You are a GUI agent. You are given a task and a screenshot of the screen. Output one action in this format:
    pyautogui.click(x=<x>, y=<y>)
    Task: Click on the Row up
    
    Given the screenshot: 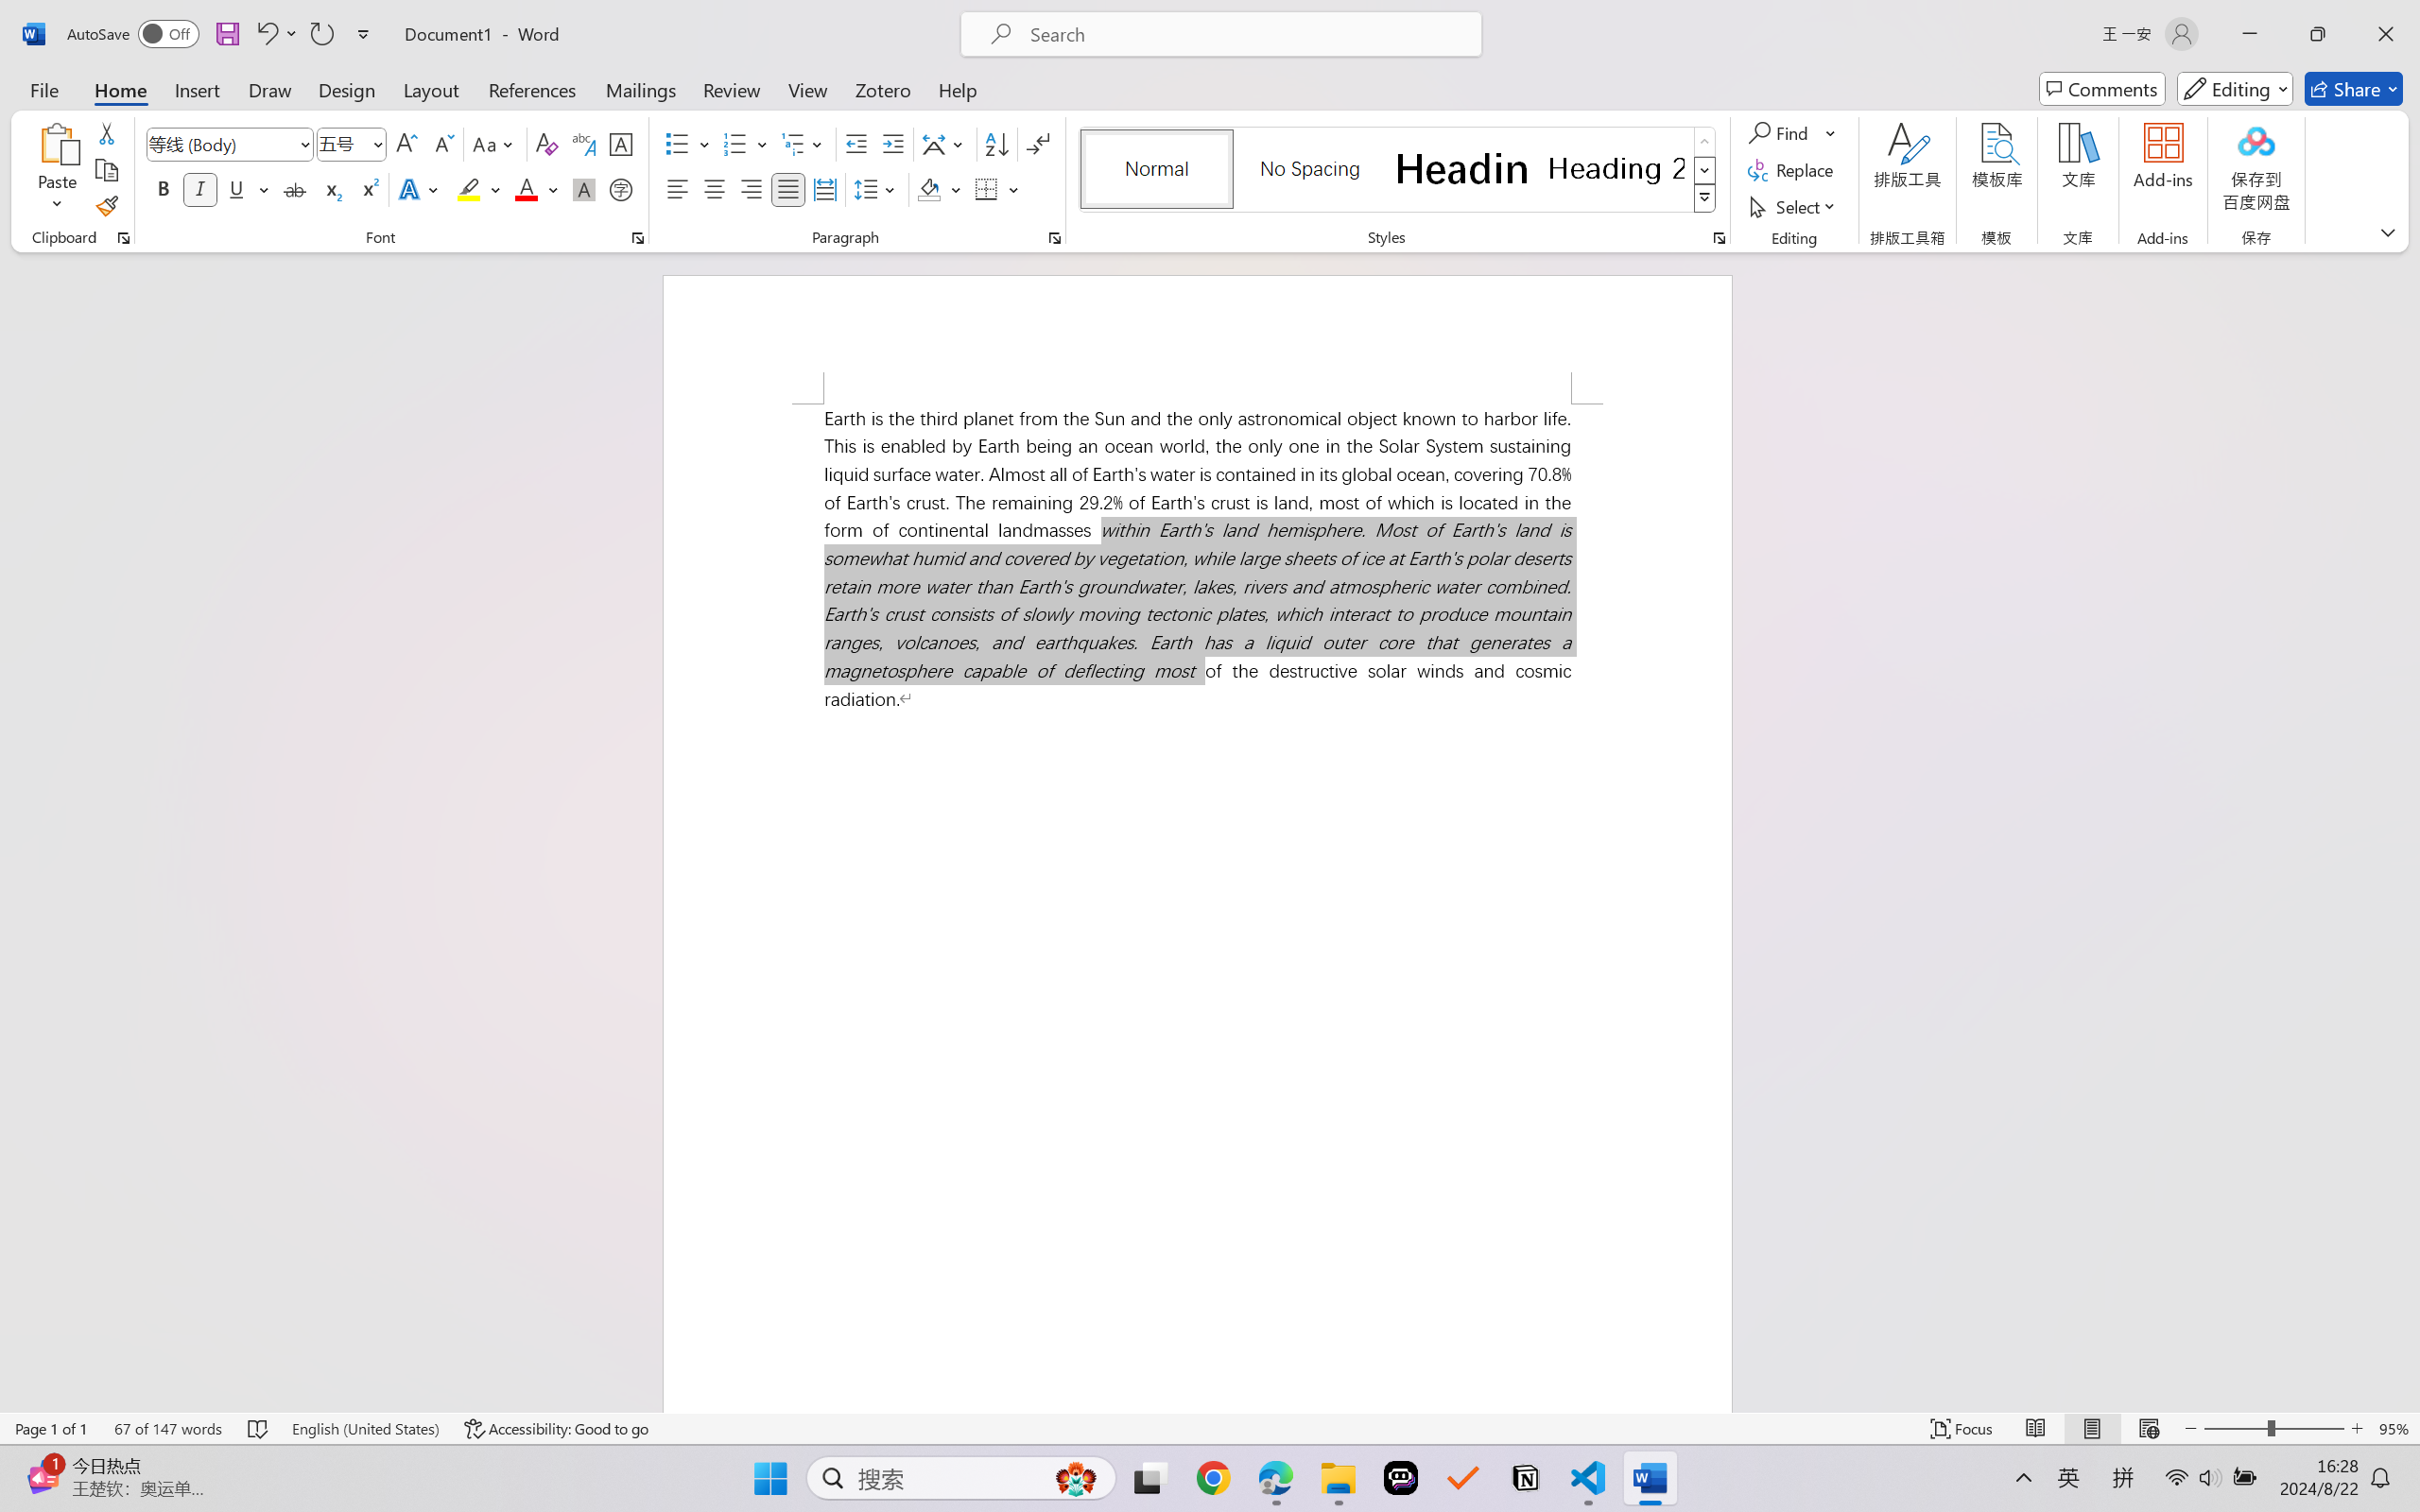 What is the action you would take?
    pyautogui.click(x=1705, y=142)
    